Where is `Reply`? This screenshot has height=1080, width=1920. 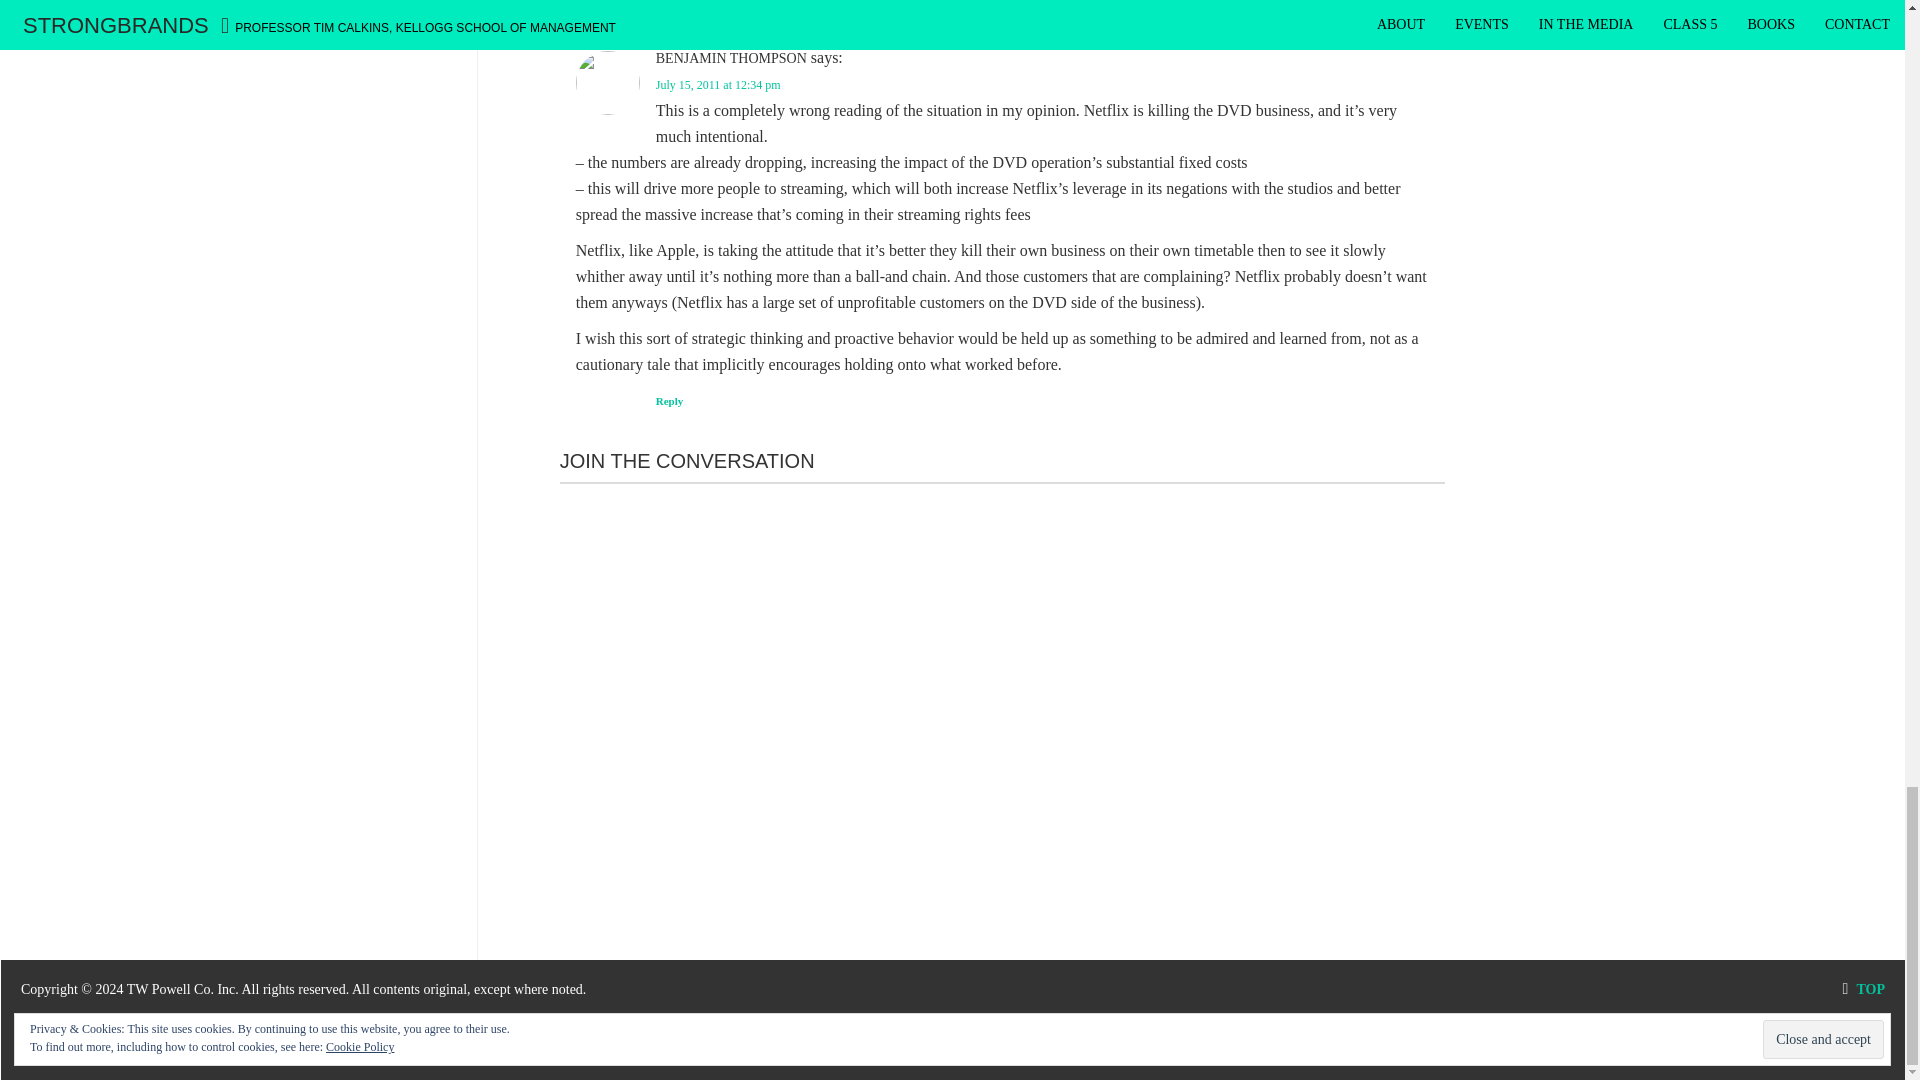 Reply is located at coordinates (670, 2).